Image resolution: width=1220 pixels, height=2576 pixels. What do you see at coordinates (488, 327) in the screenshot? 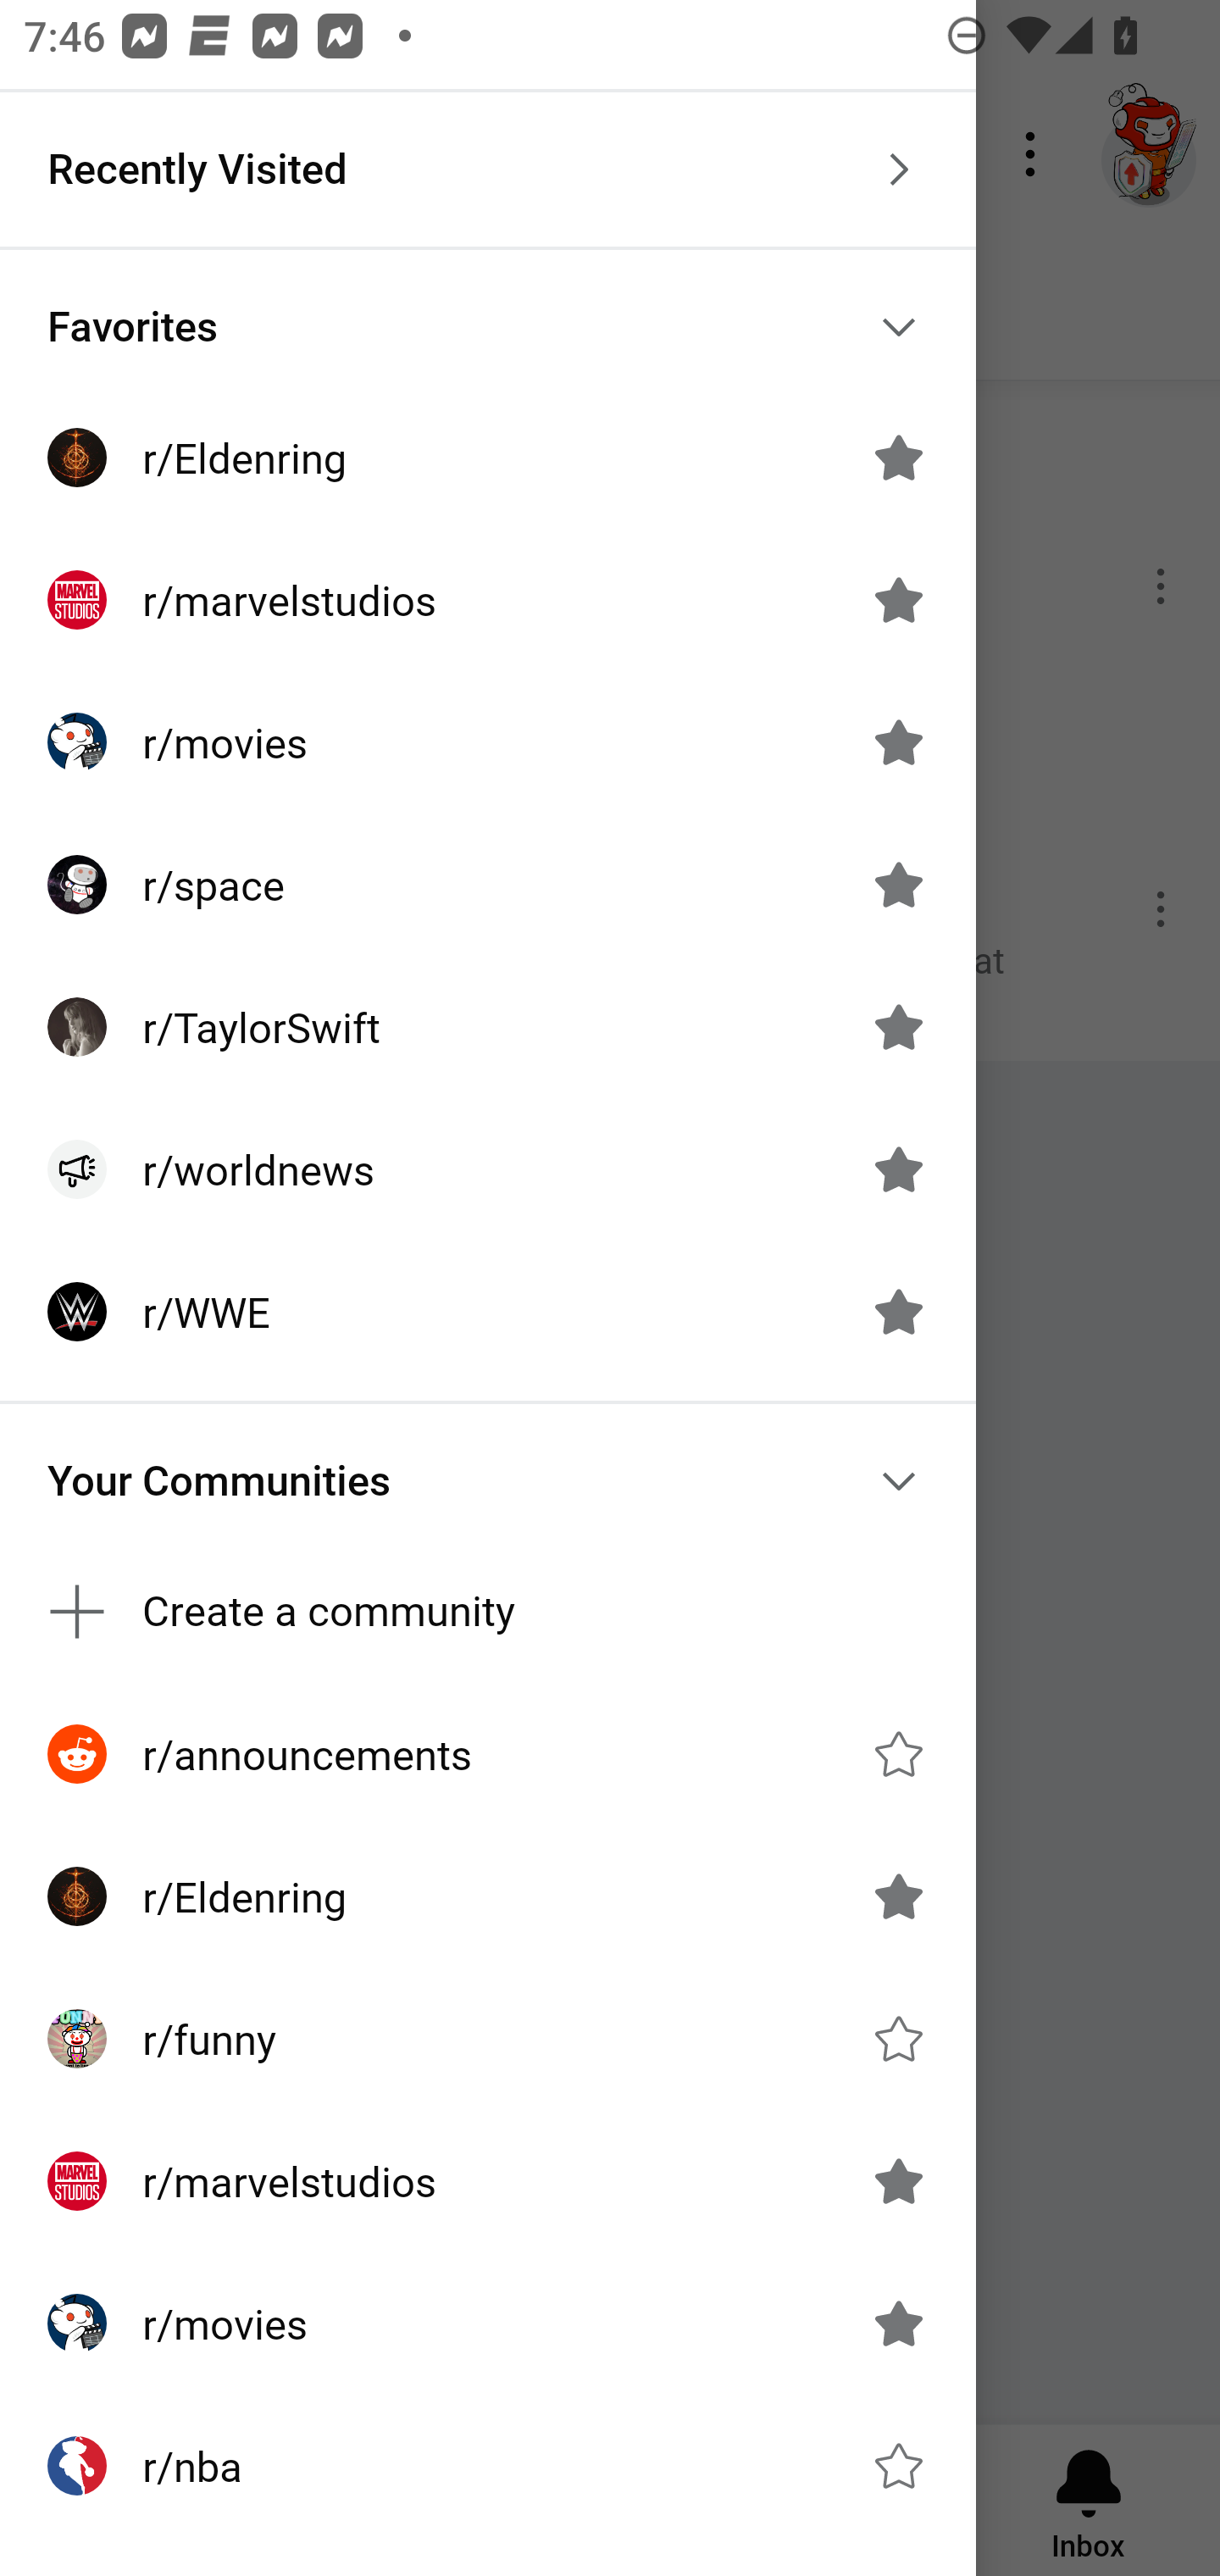
I see `Favorites` at bounding box center [488, 327].